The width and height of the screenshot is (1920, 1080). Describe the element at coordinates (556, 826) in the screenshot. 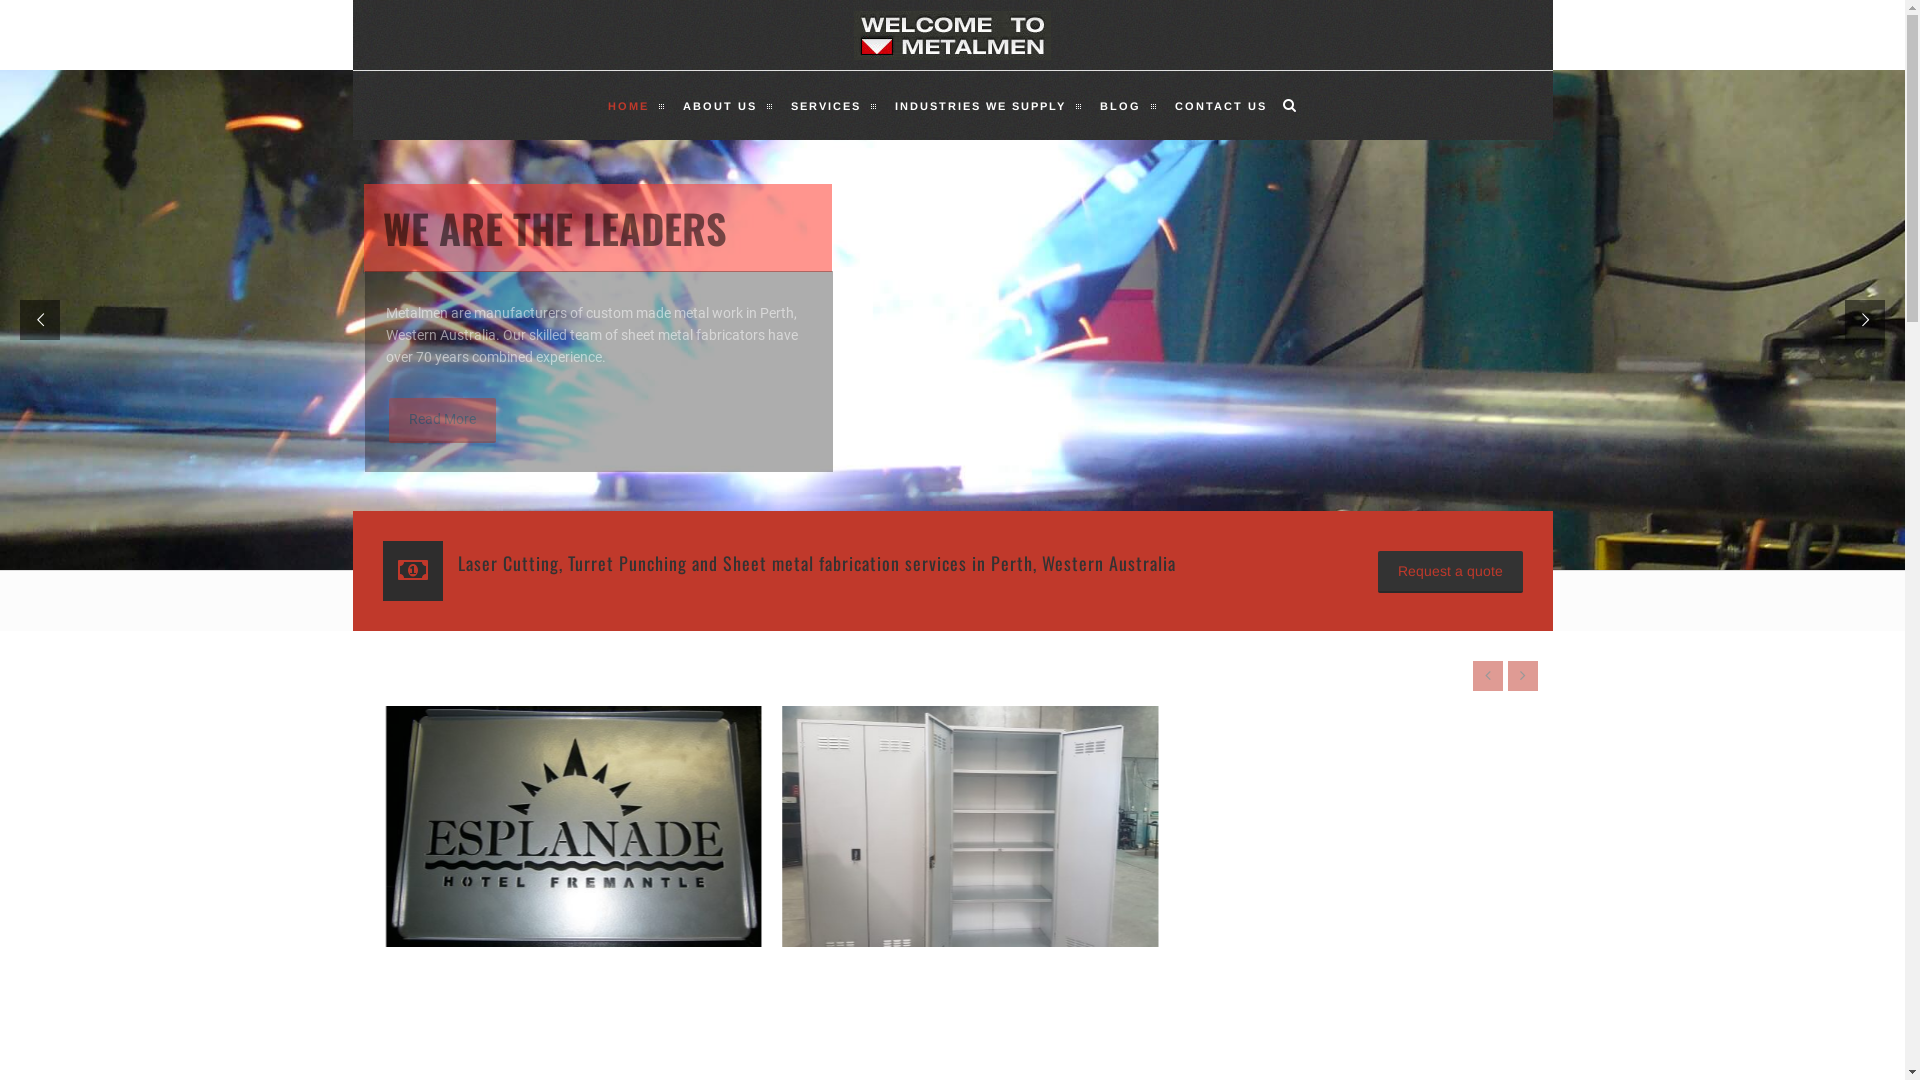

I see `Metal Punching` at that location.